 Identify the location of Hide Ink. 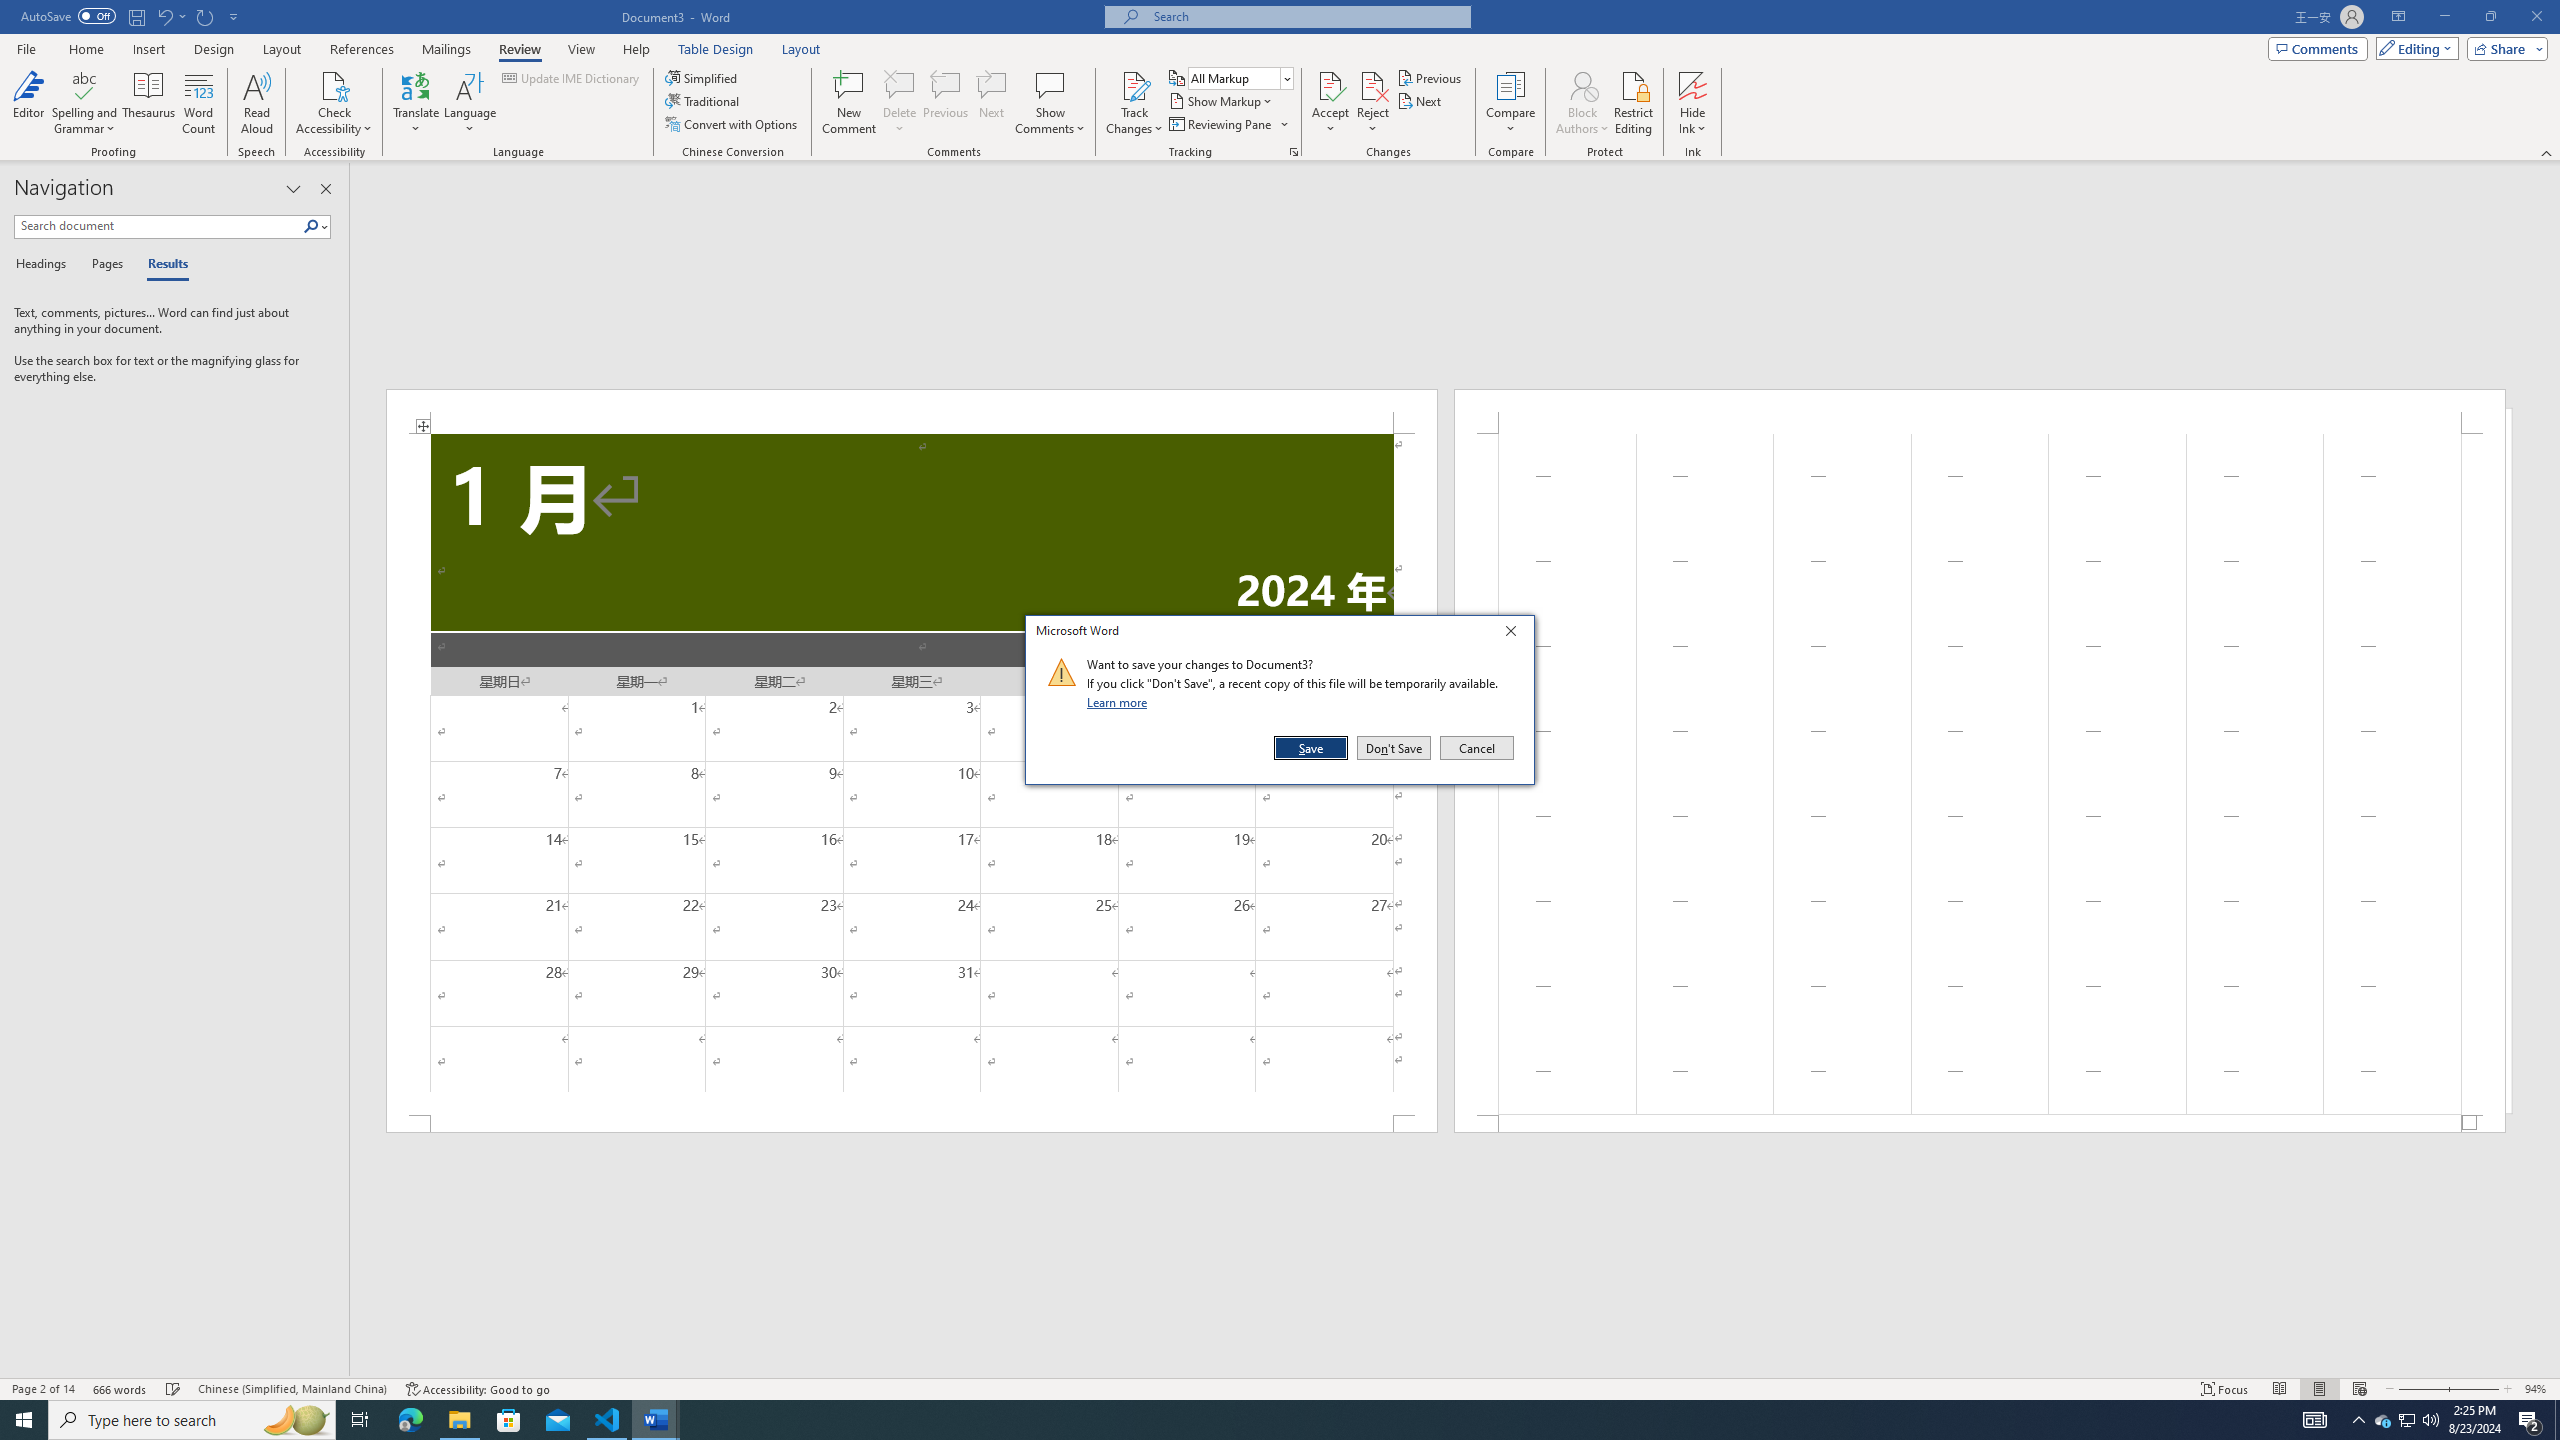
(1693, 103).